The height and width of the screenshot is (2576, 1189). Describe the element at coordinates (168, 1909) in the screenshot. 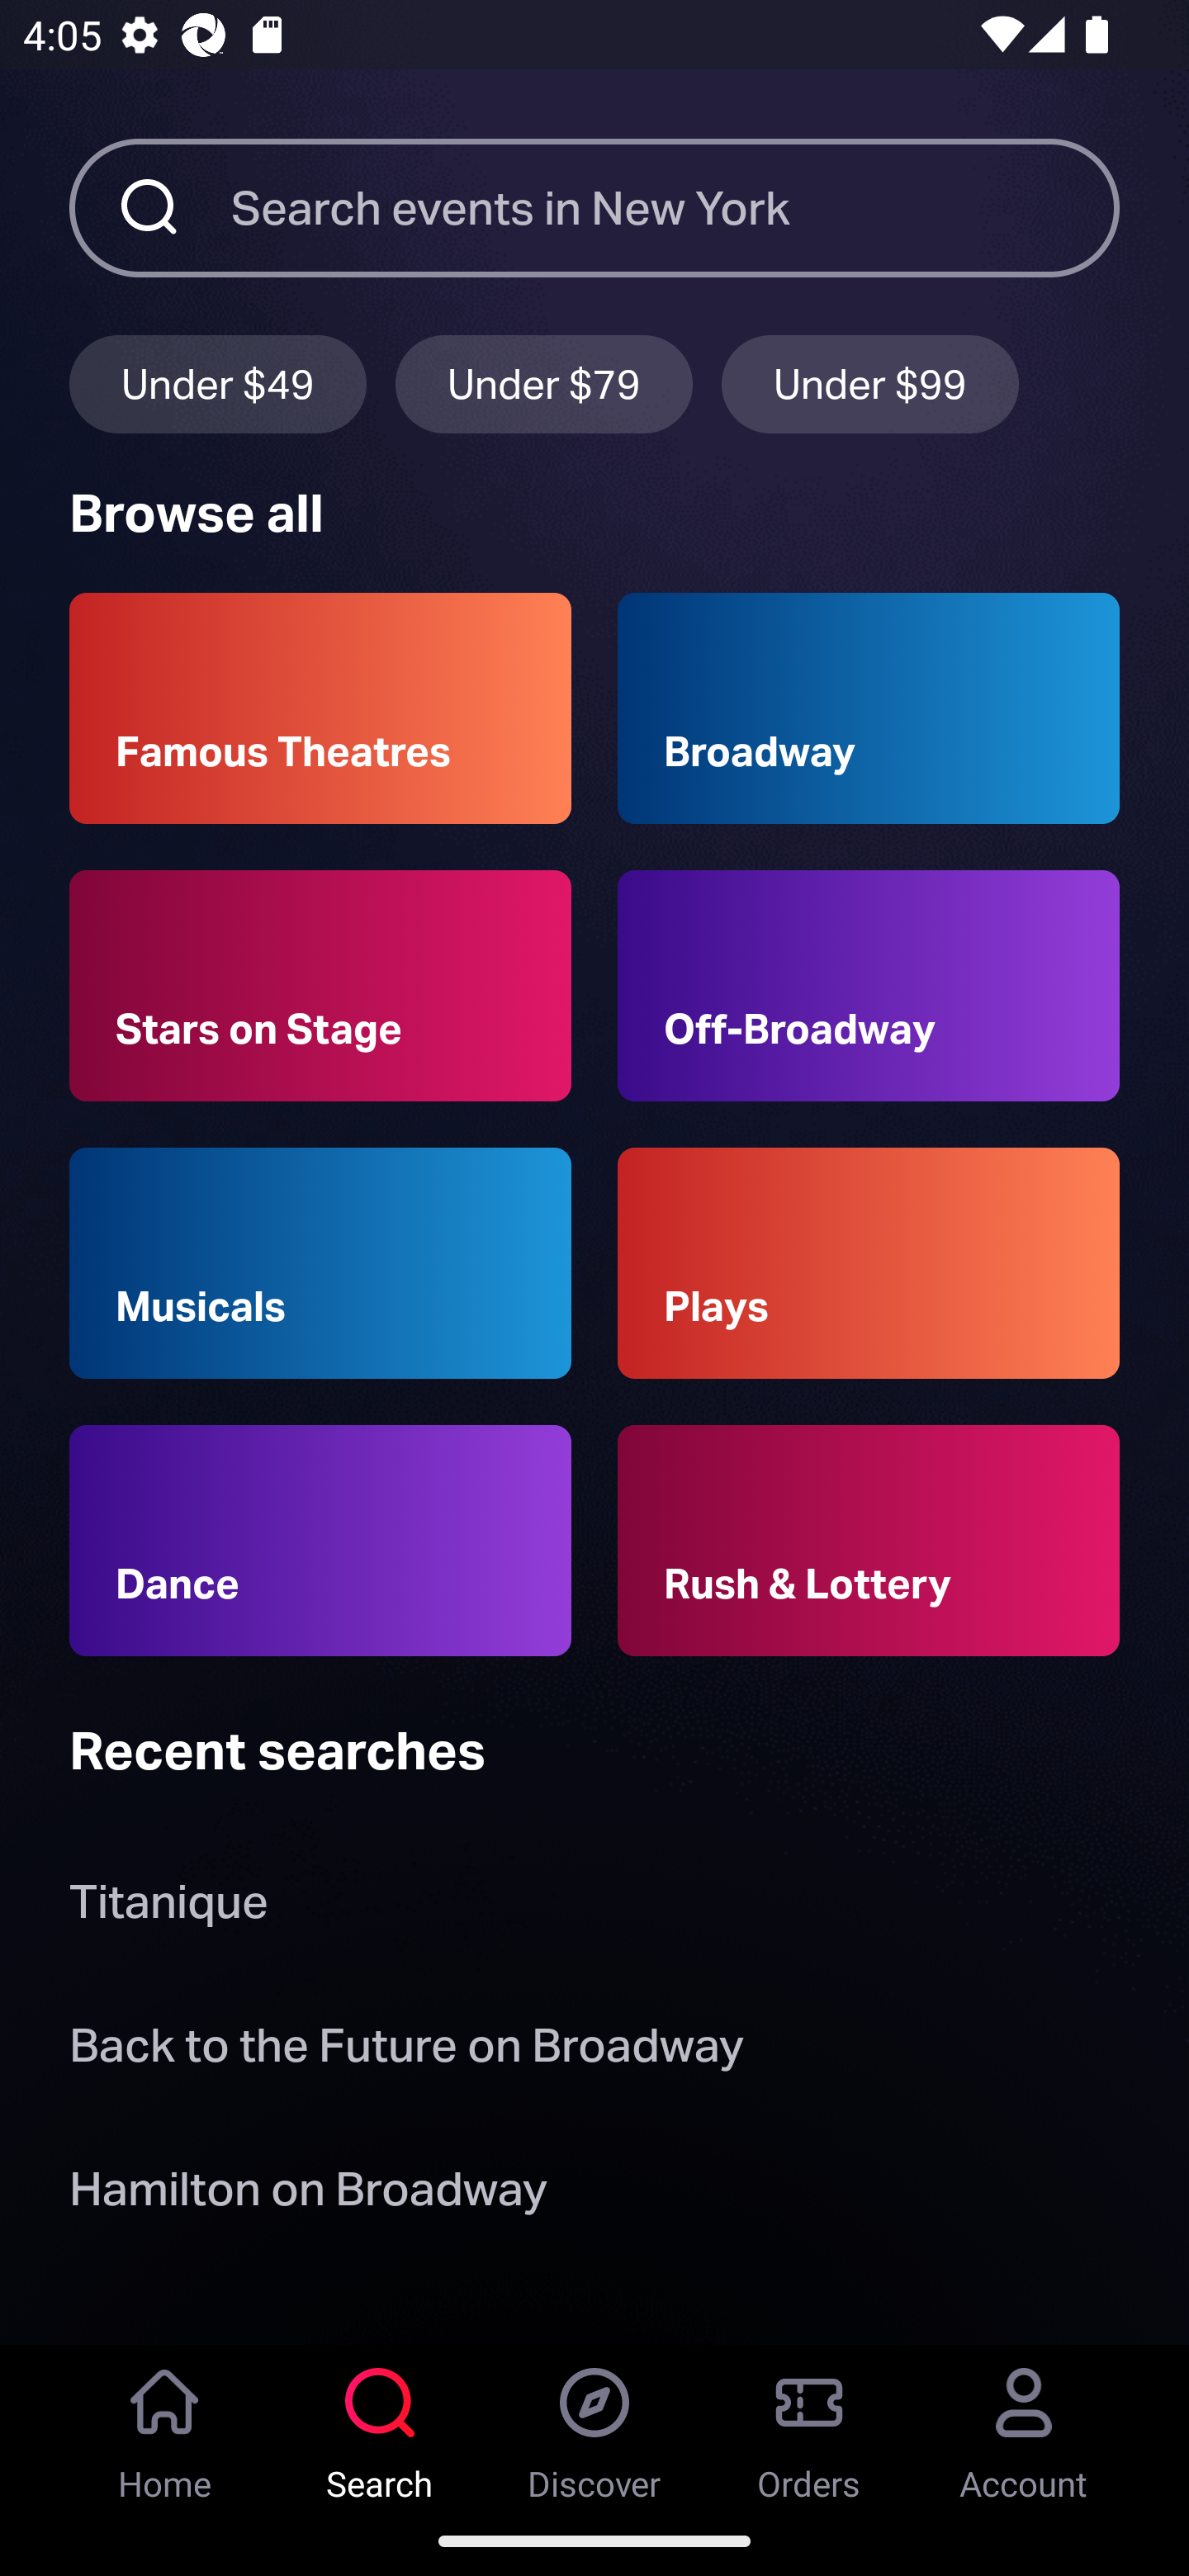

I see `Titanique` at that location.